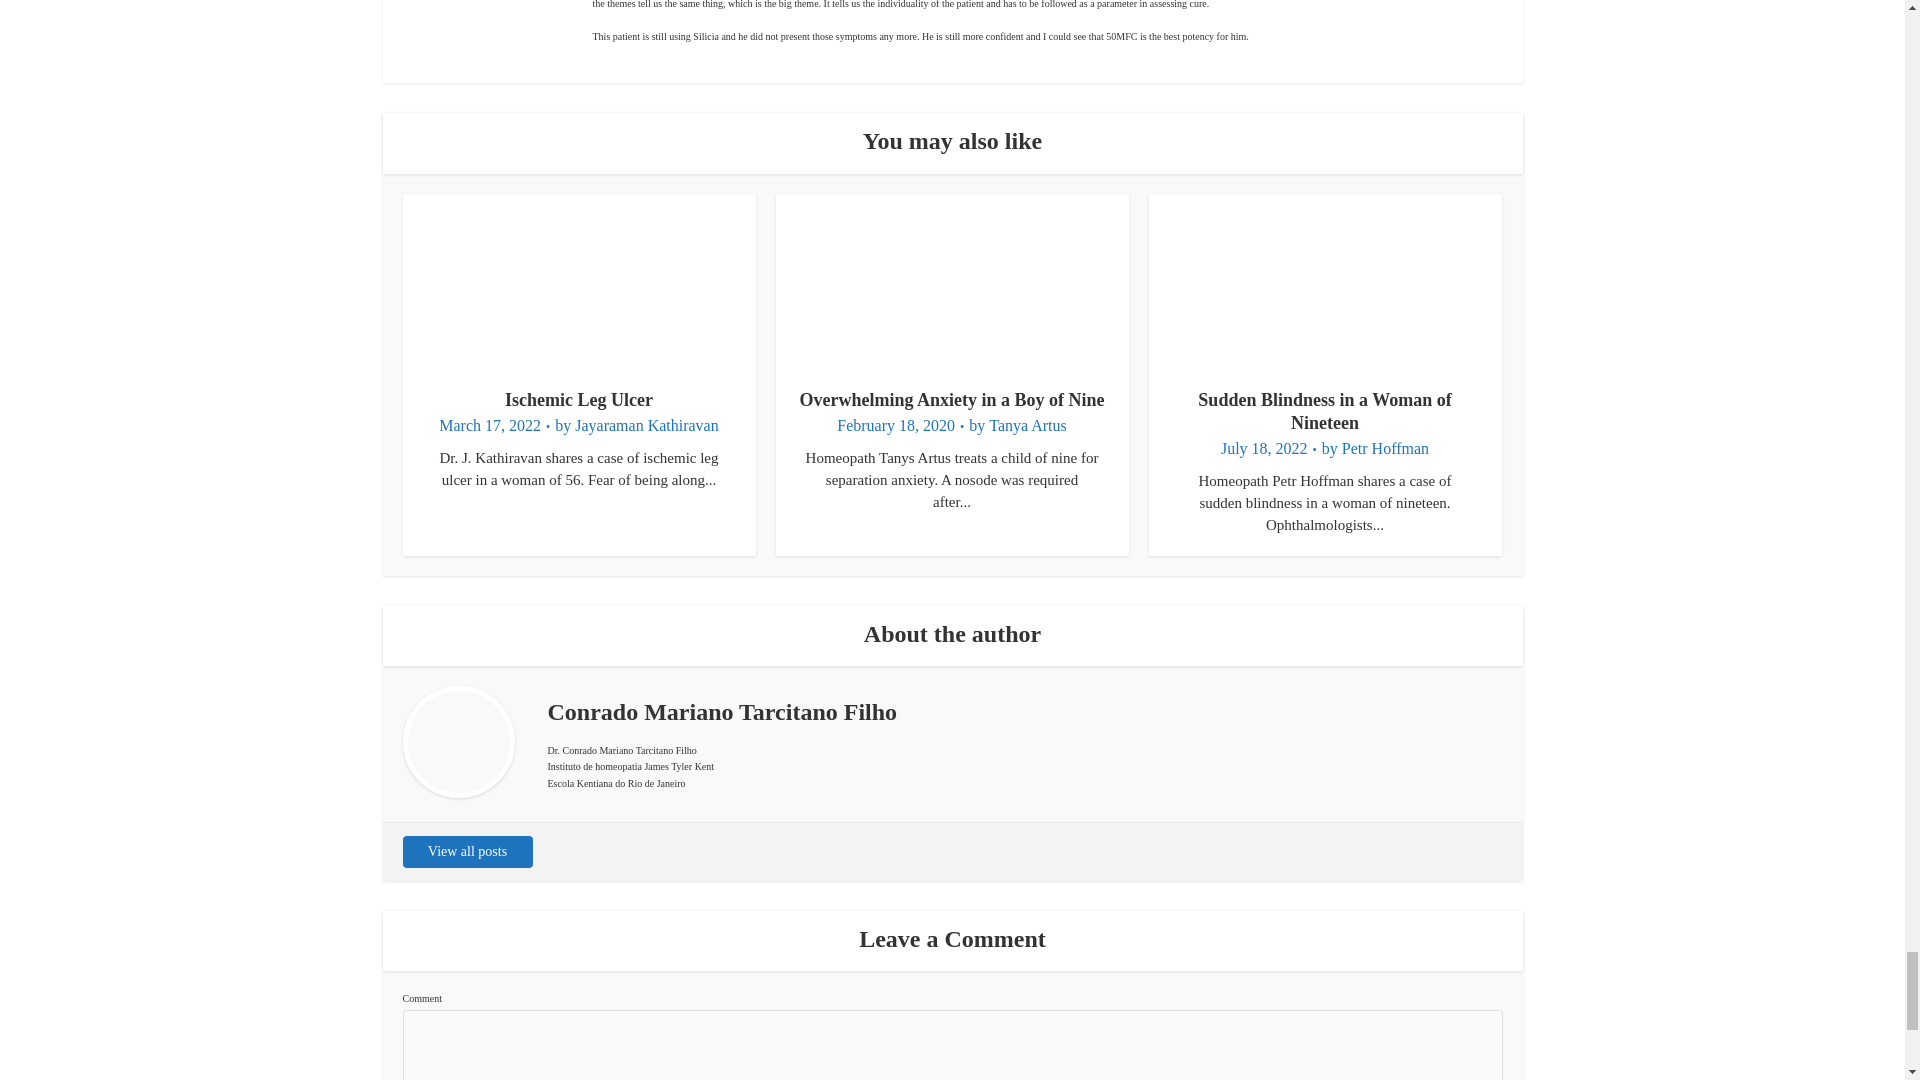  Describe the element at coordinates (1324, 411) in the screenshot. I see `Sudden Blindness in a Woman of Nineteen` at that location.